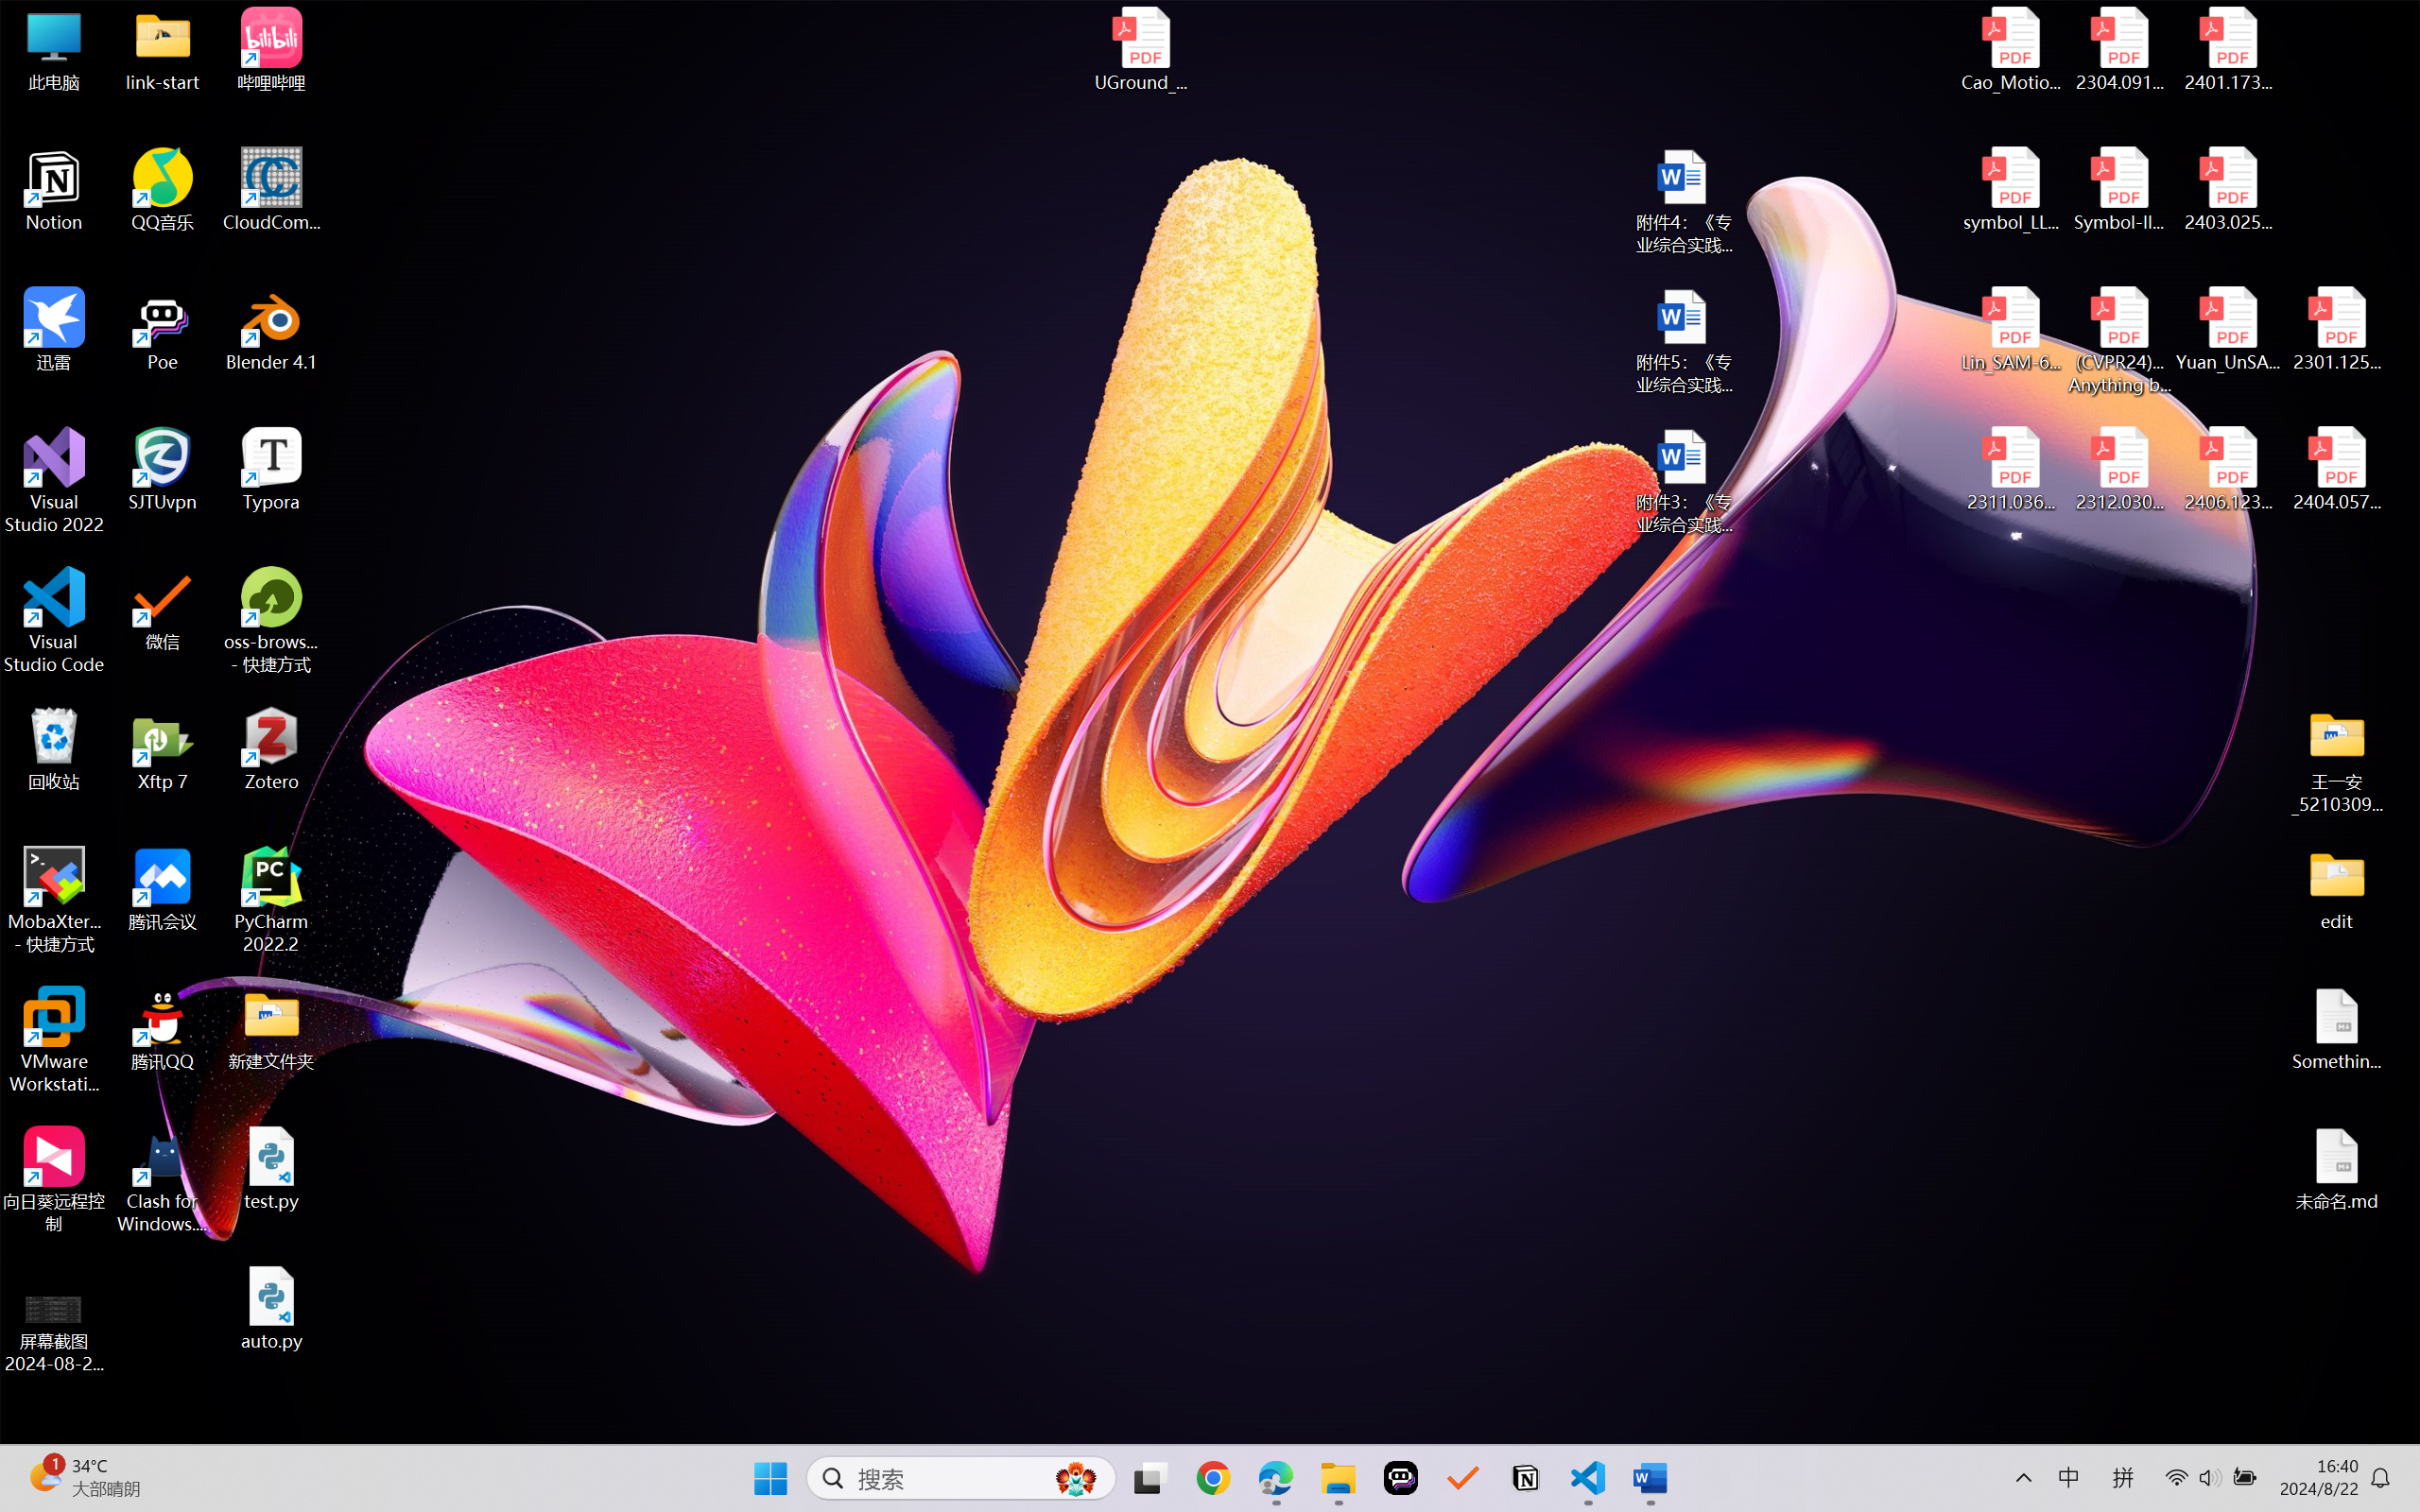  Describe the element at coordinates (272, 470) in the screenshot. I see `Typora` at that location.